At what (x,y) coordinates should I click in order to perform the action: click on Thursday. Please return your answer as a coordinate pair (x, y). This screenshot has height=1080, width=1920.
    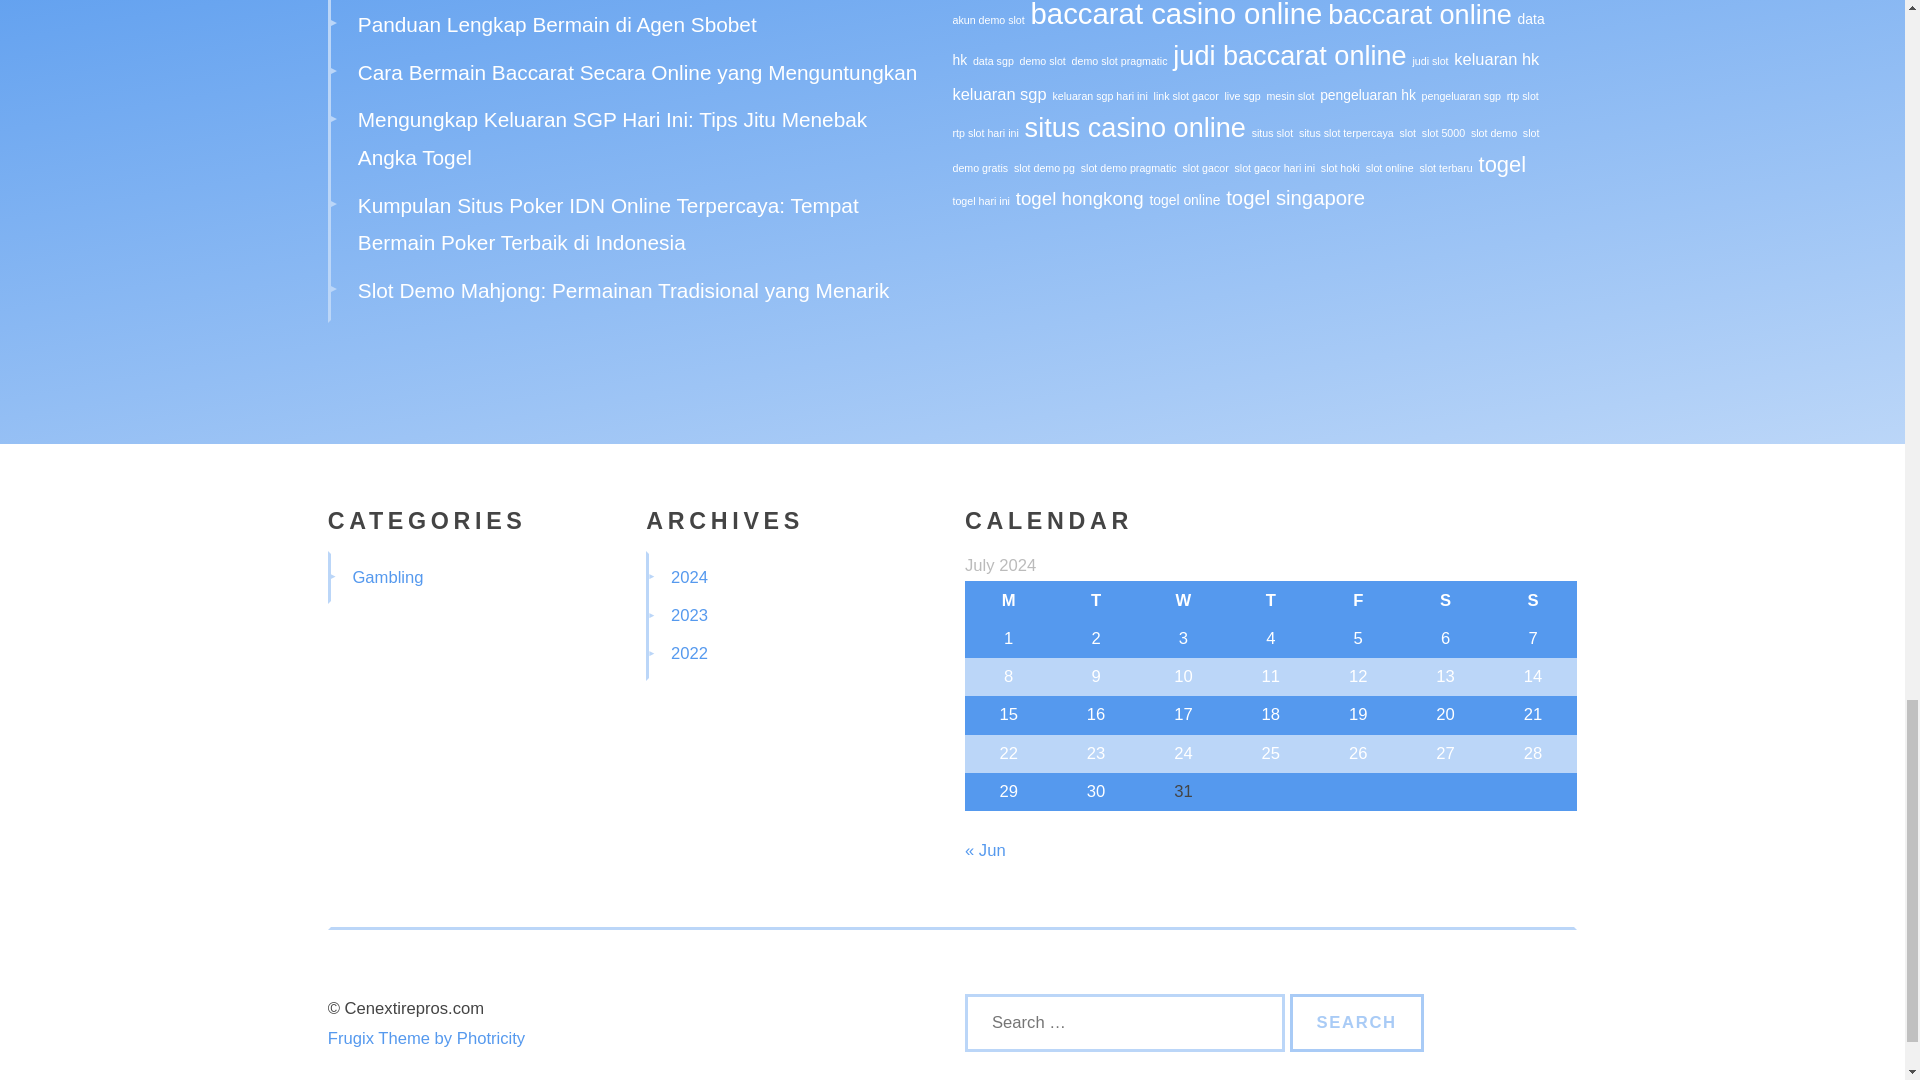
    Looking at the image, I should click on (1270, 600).